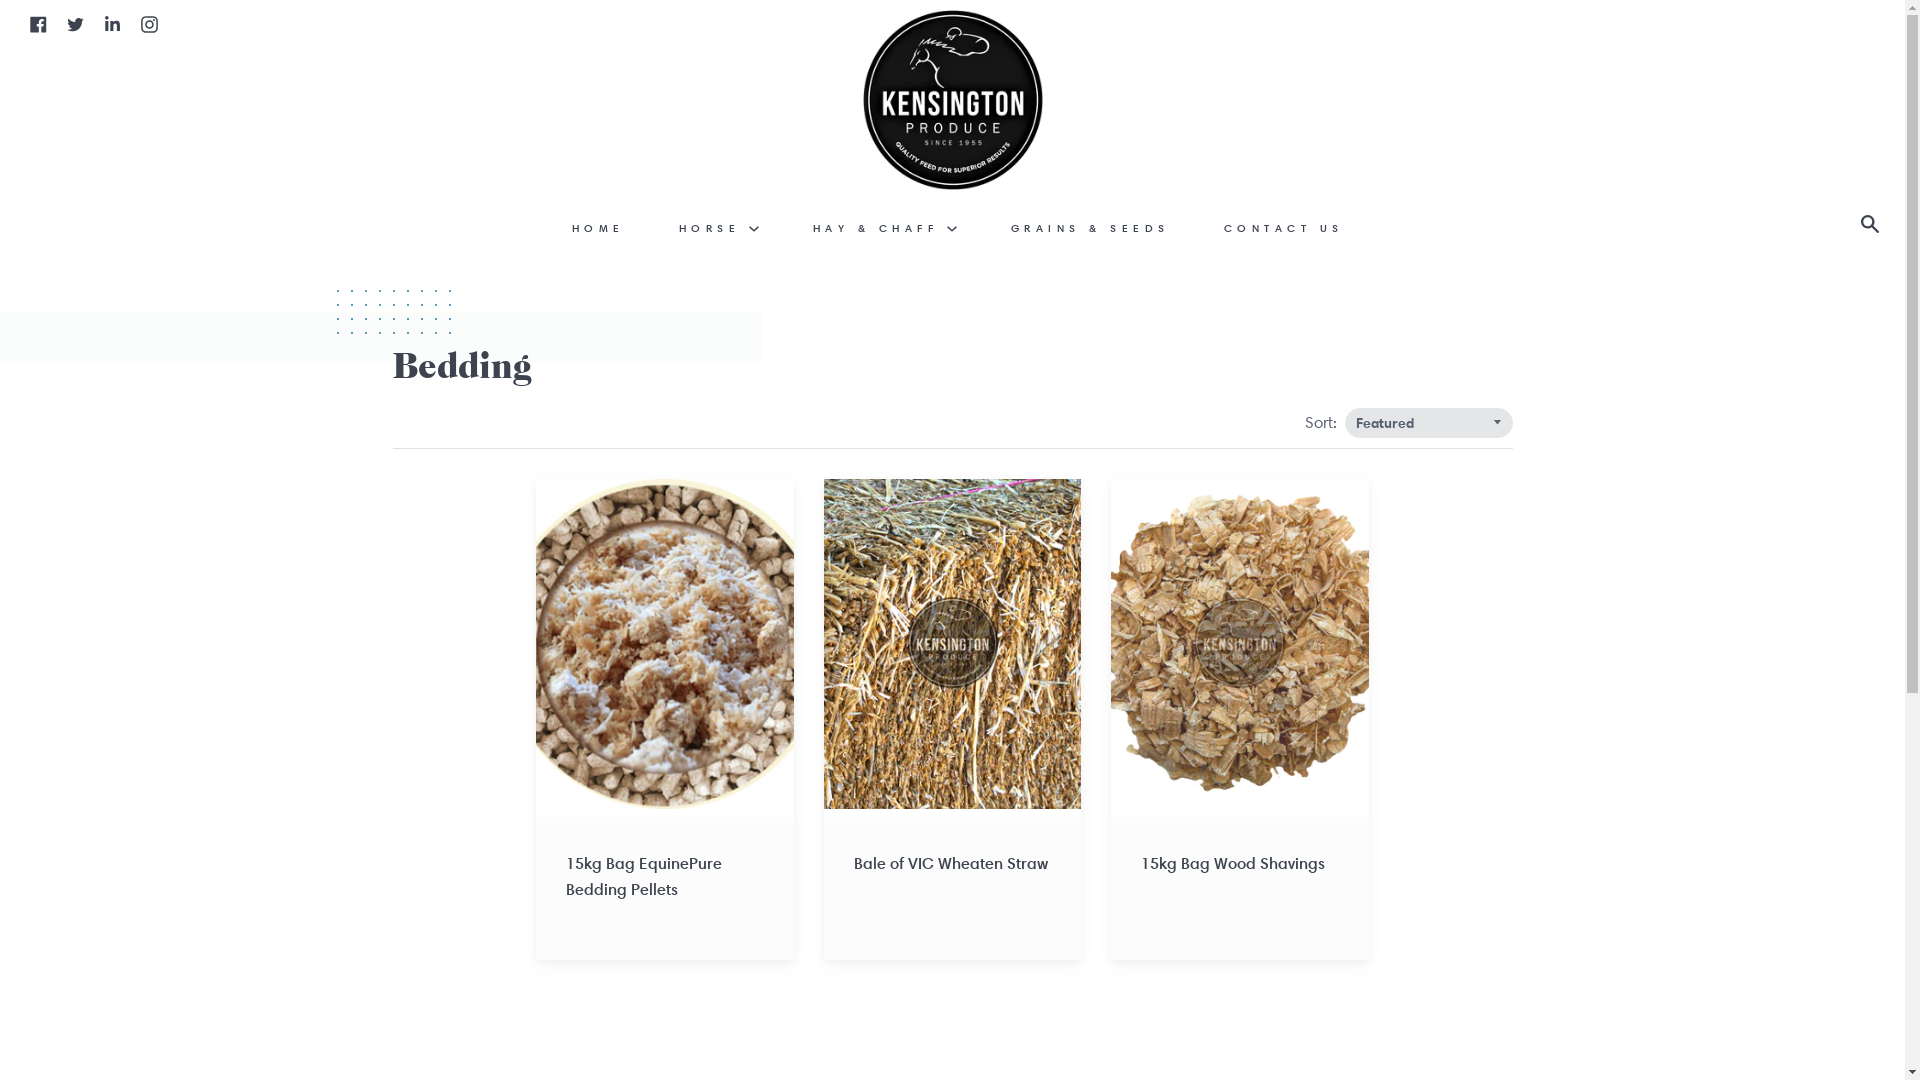  Describe the element at coordinates (1090, 228) in the screenshot. I see `GRAINS & SEEDS` at that location.